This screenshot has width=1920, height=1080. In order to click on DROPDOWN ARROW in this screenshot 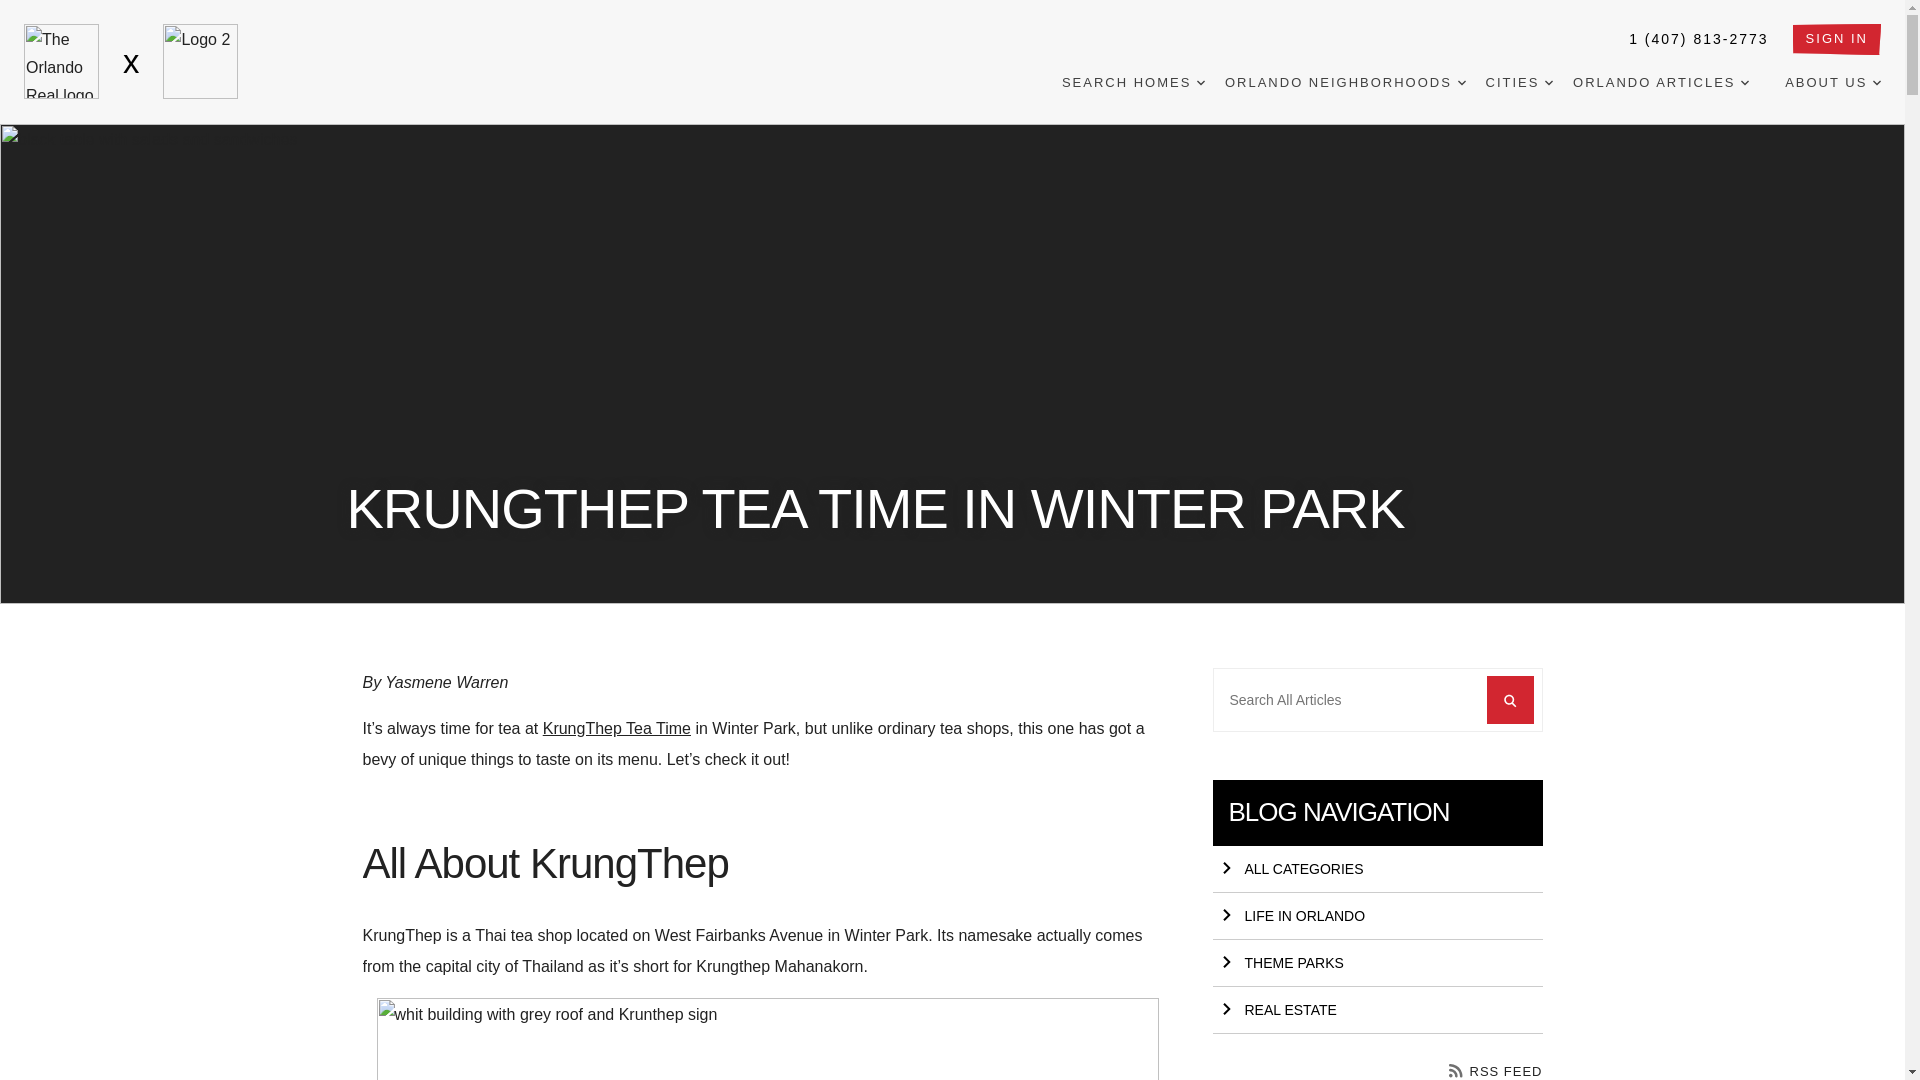, I will do `click(1549, 82)`.